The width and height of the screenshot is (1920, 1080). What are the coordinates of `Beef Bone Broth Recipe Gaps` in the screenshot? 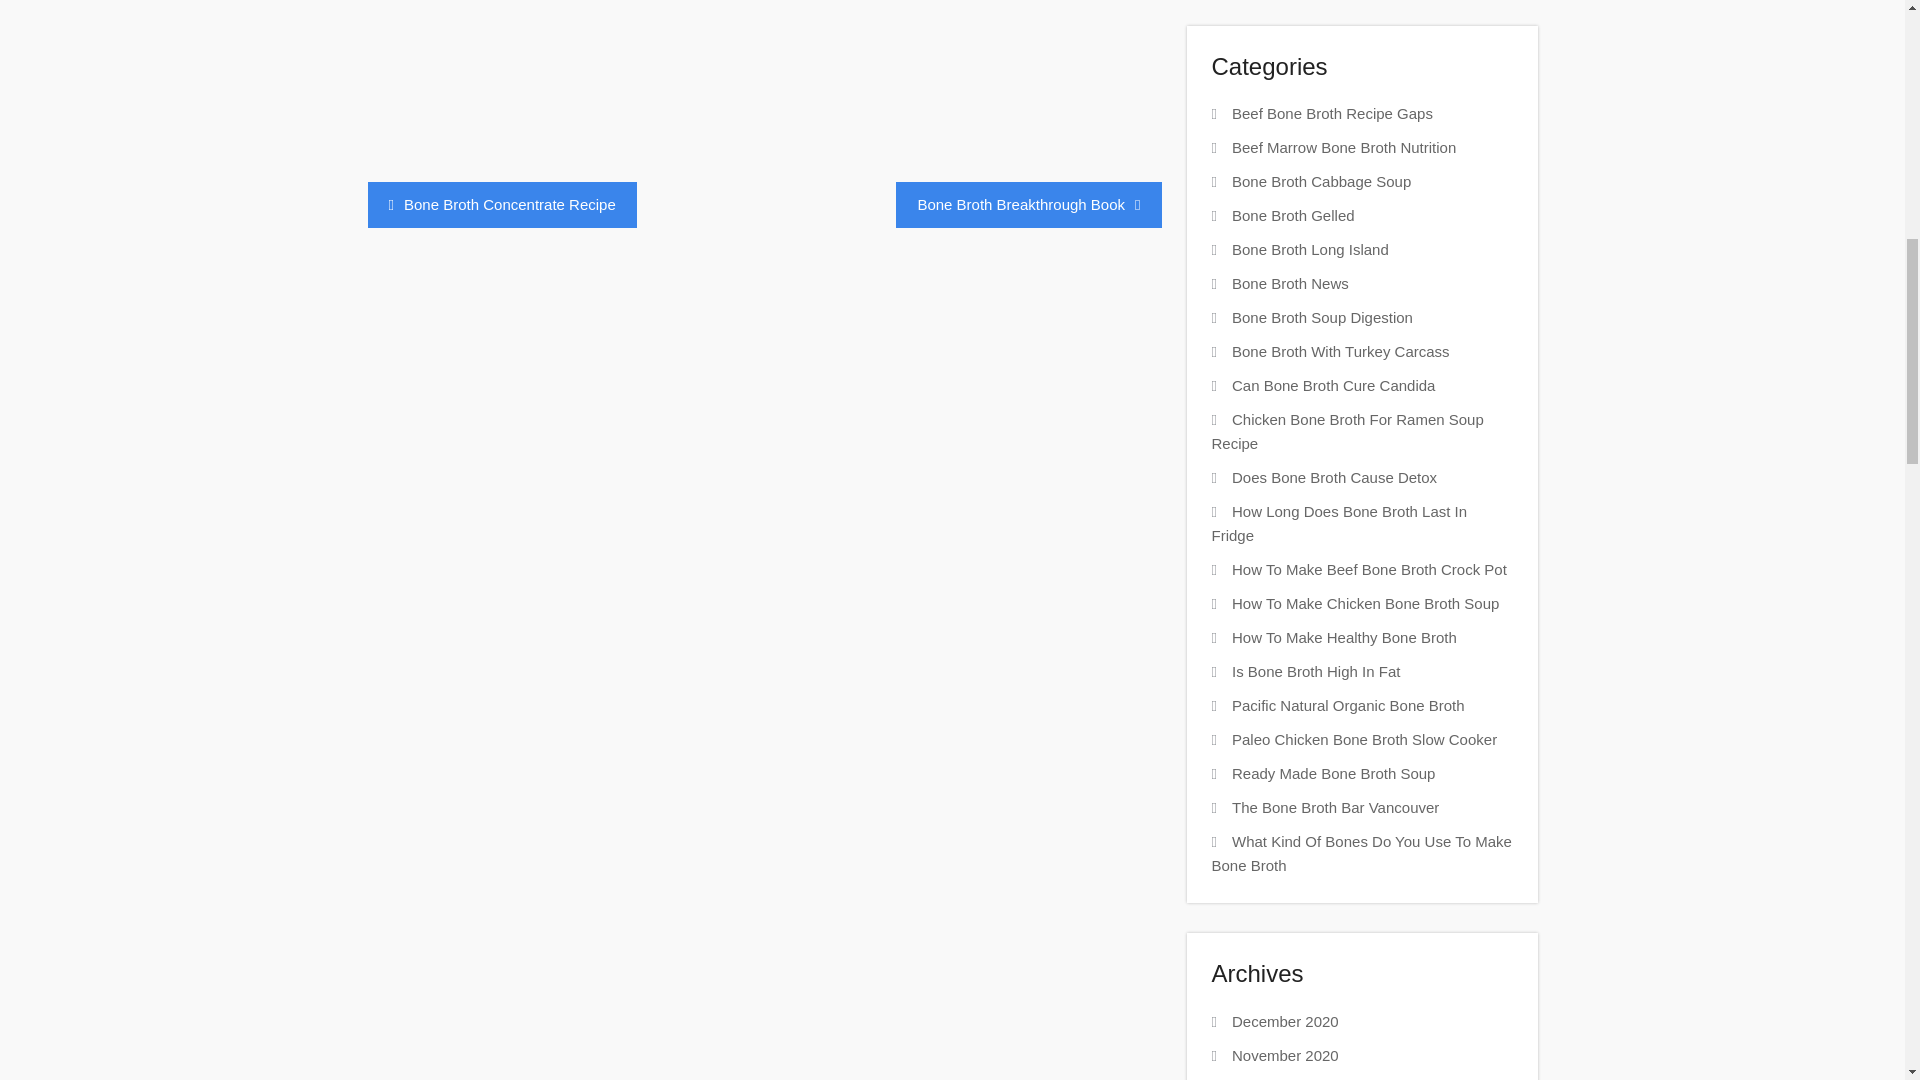 It's located at (1332, 113).